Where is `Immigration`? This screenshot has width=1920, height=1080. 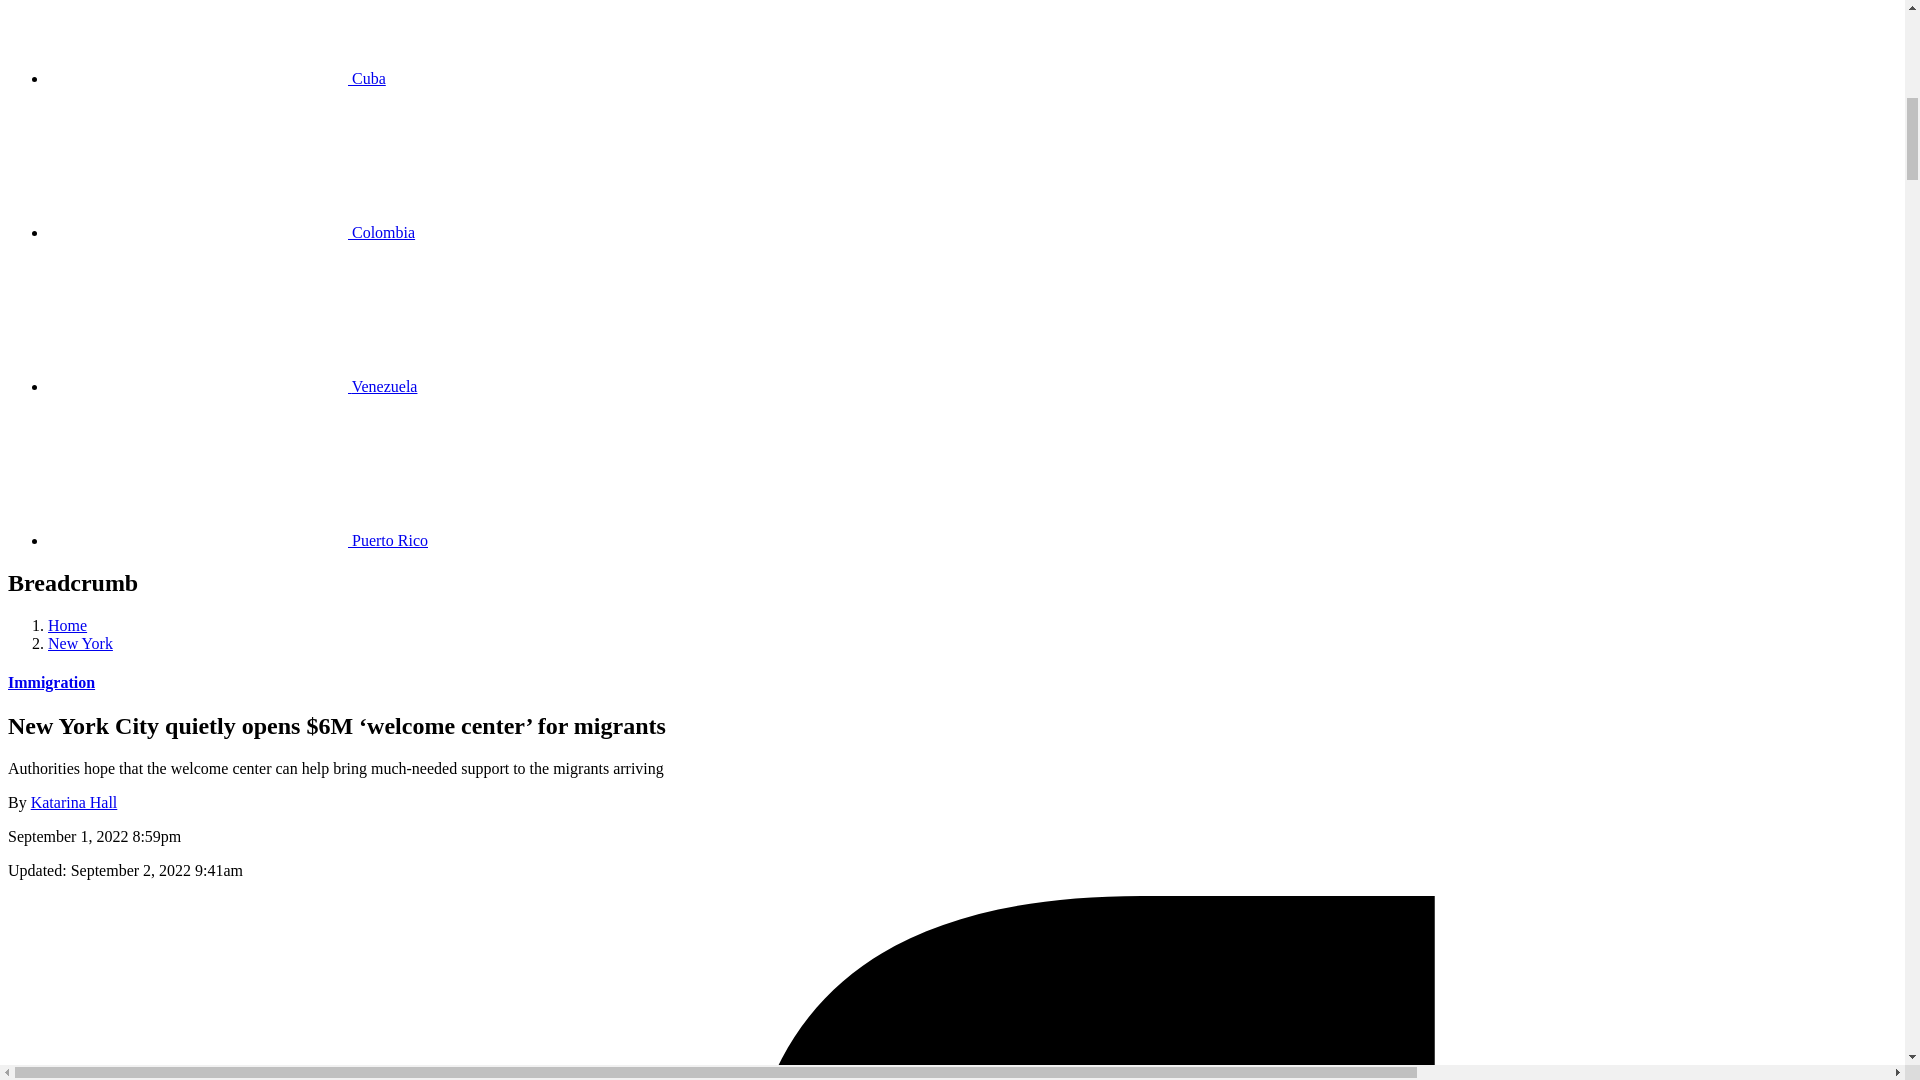 Immigration is located at coordinates (50, 682).